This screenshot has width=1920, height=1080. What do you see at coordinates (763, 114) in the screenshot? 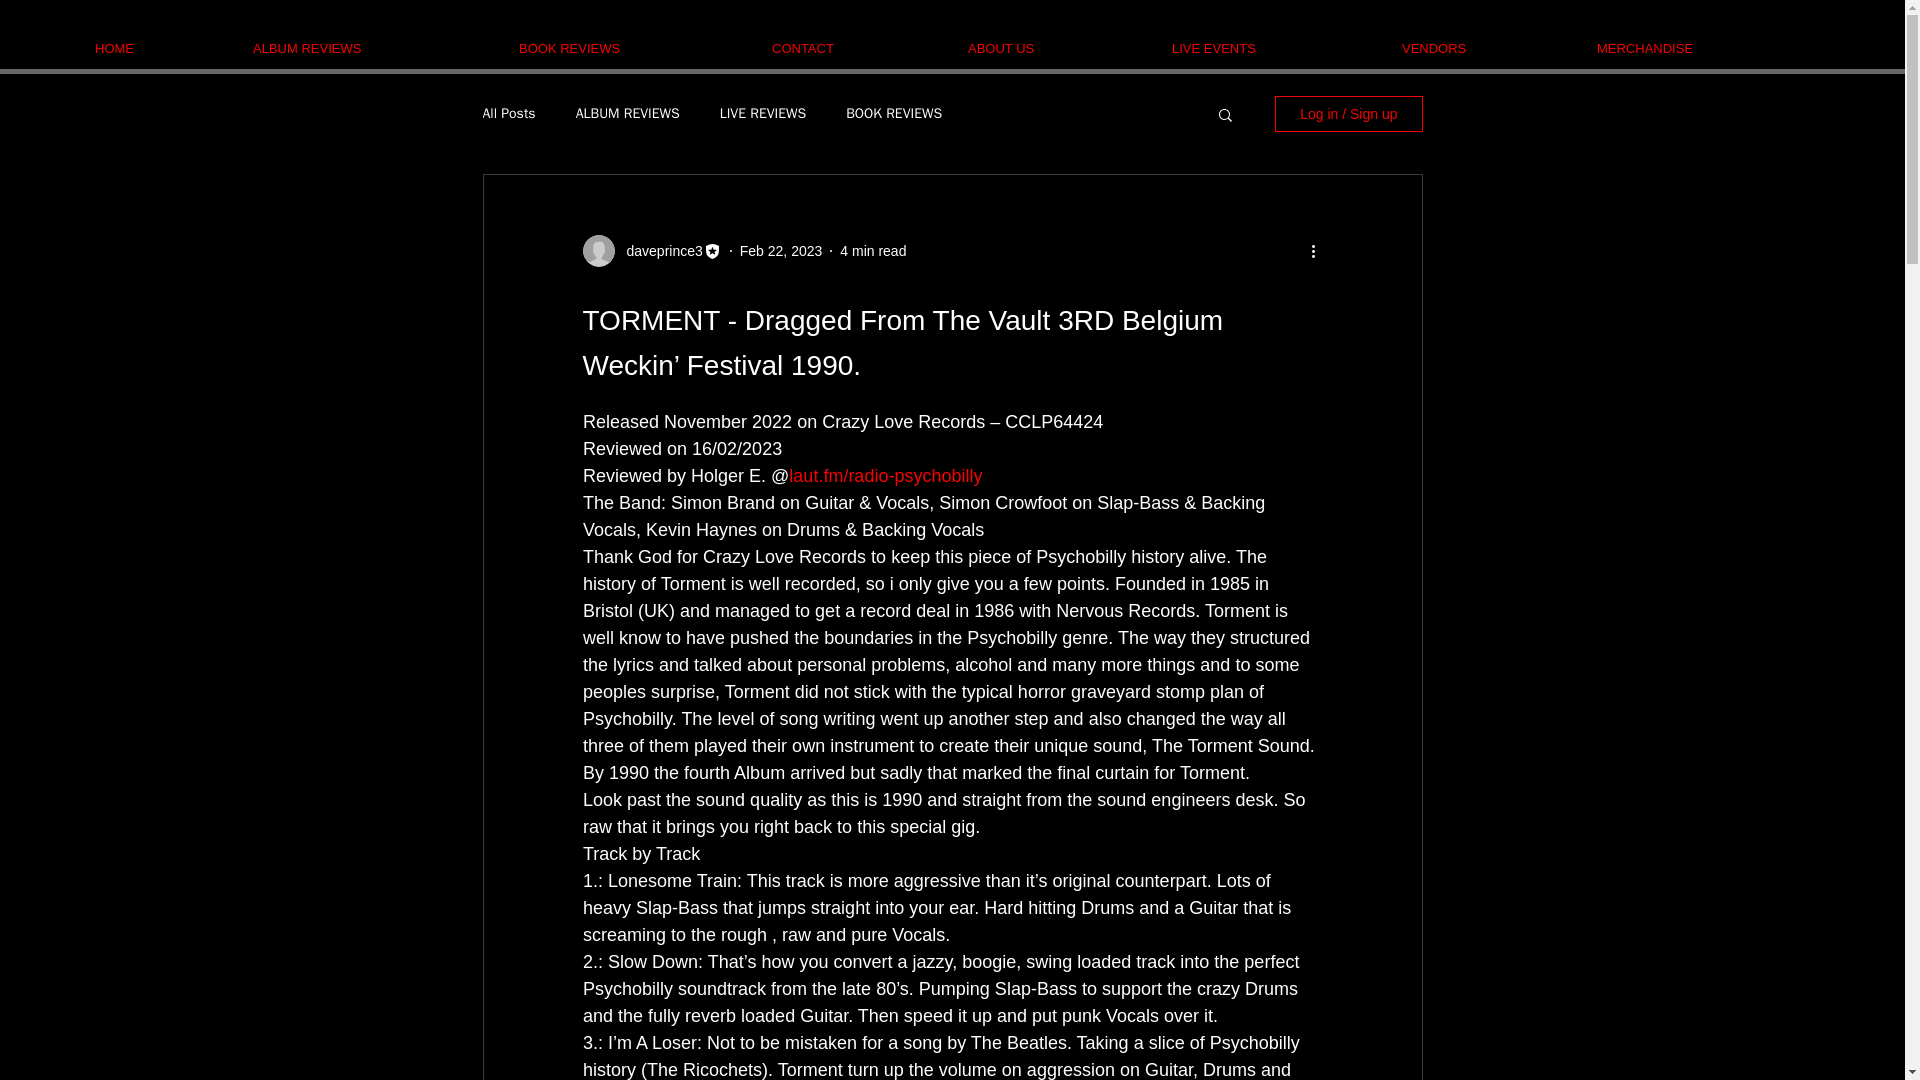
I see `LIVE REVIEWS` at bounding box center [763, 114].